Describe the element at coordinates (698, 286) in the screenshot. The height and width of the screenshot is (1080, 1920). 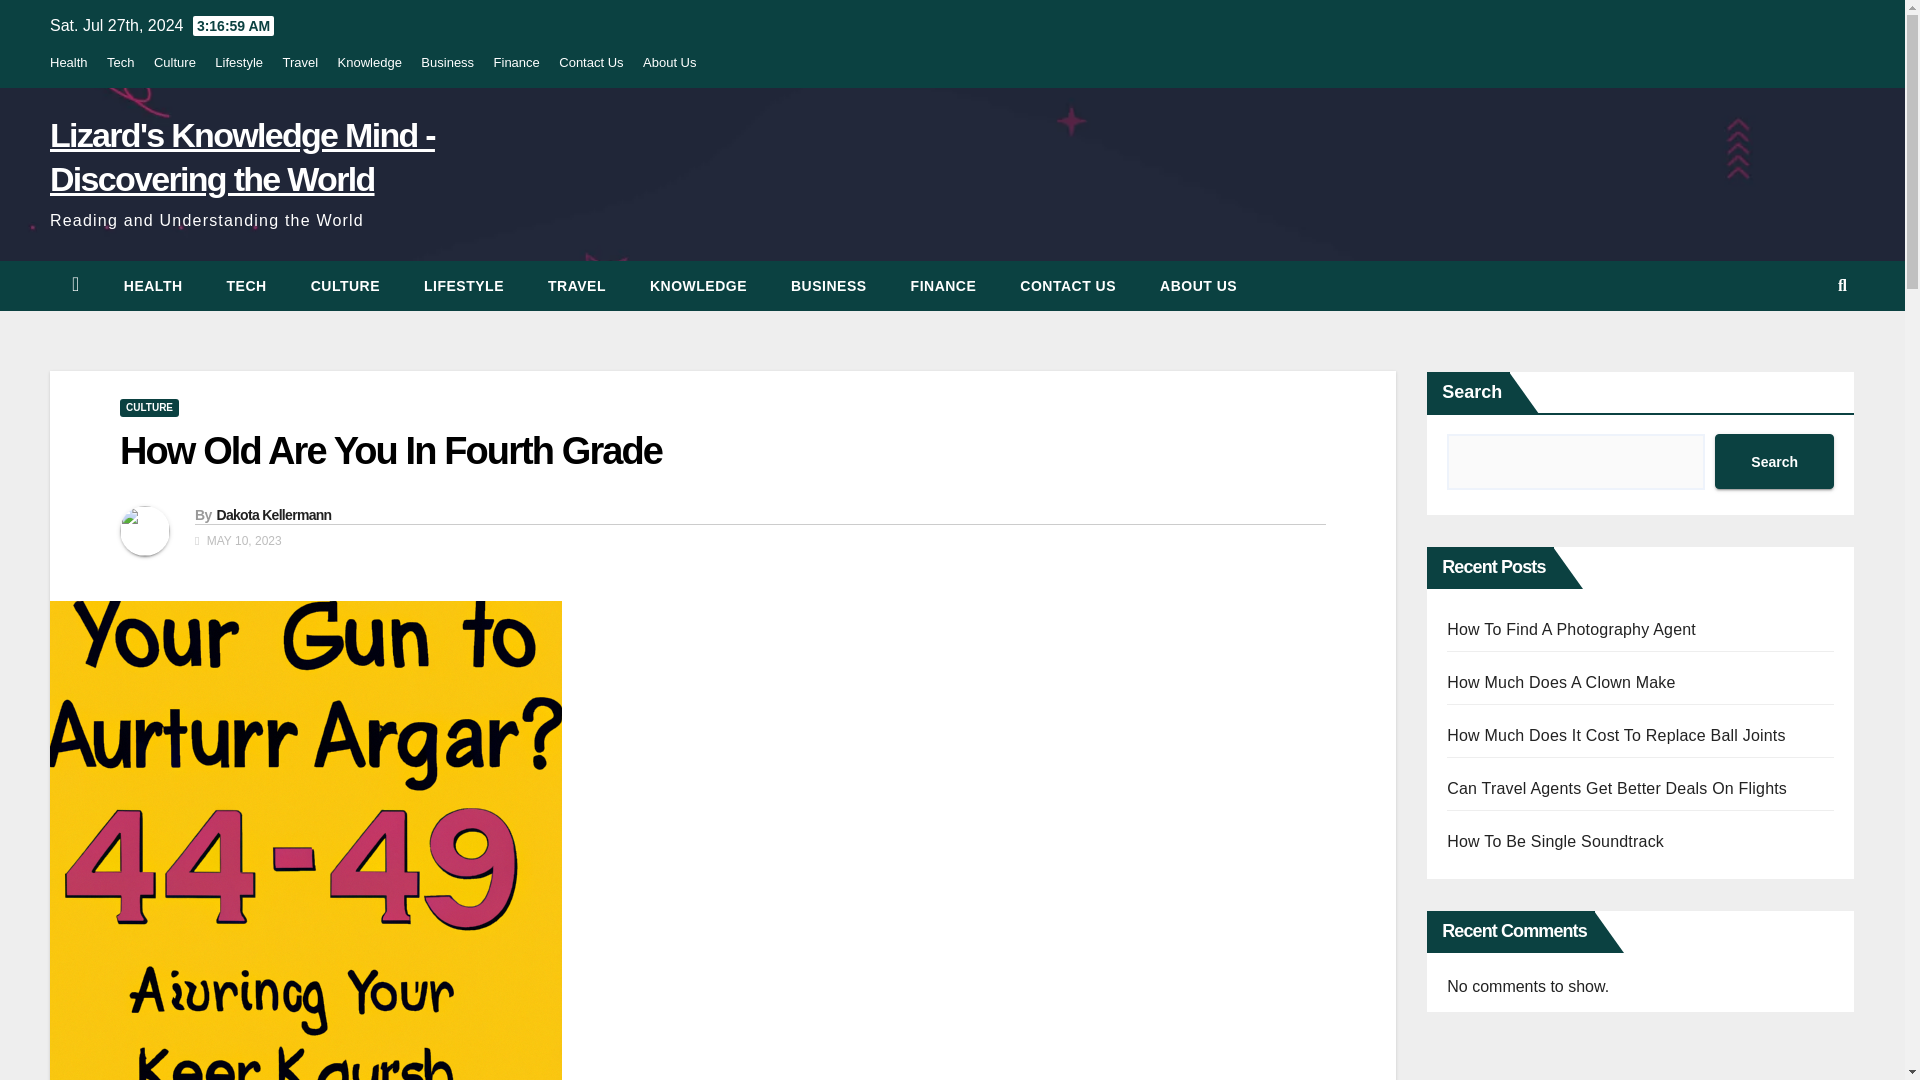
I see `KNOWLEDGE` at that location.